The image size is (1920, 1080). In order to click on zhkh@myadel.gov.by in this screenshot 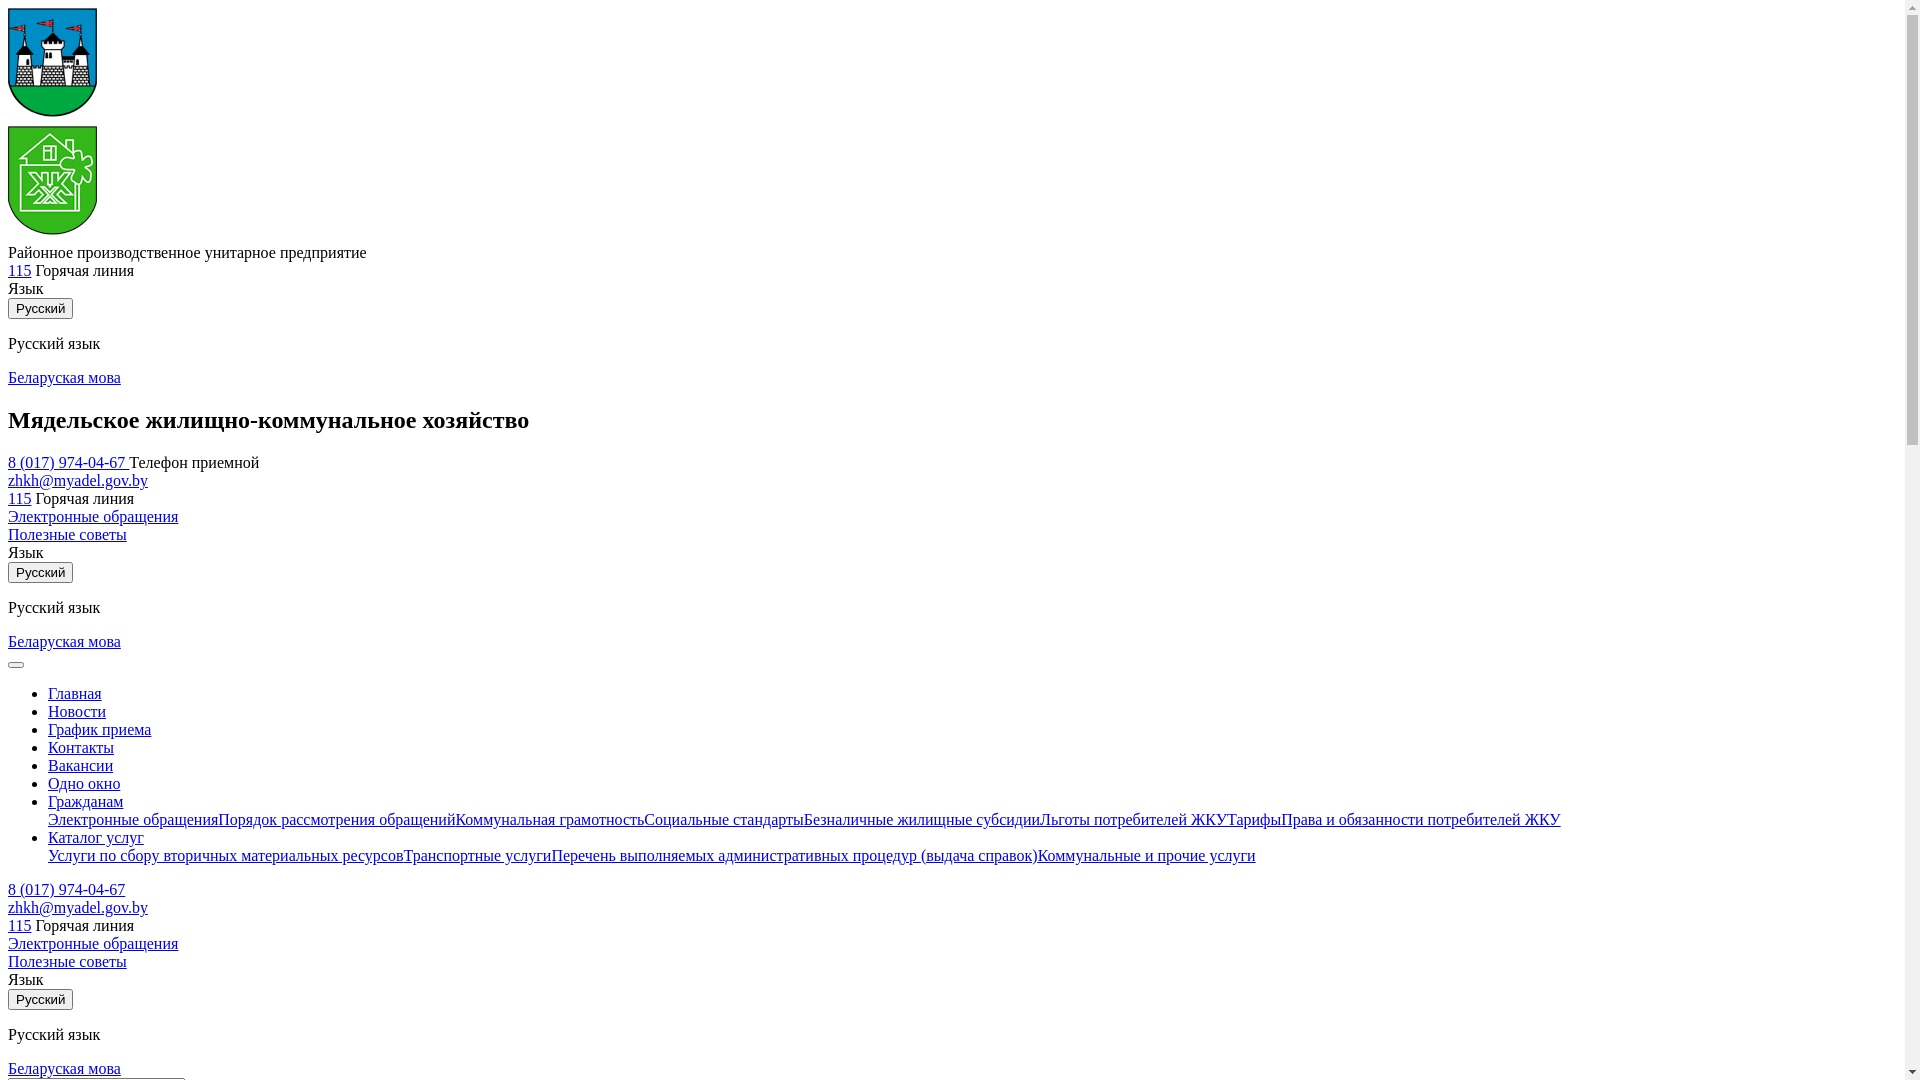, I will do `click(78, 908)`.